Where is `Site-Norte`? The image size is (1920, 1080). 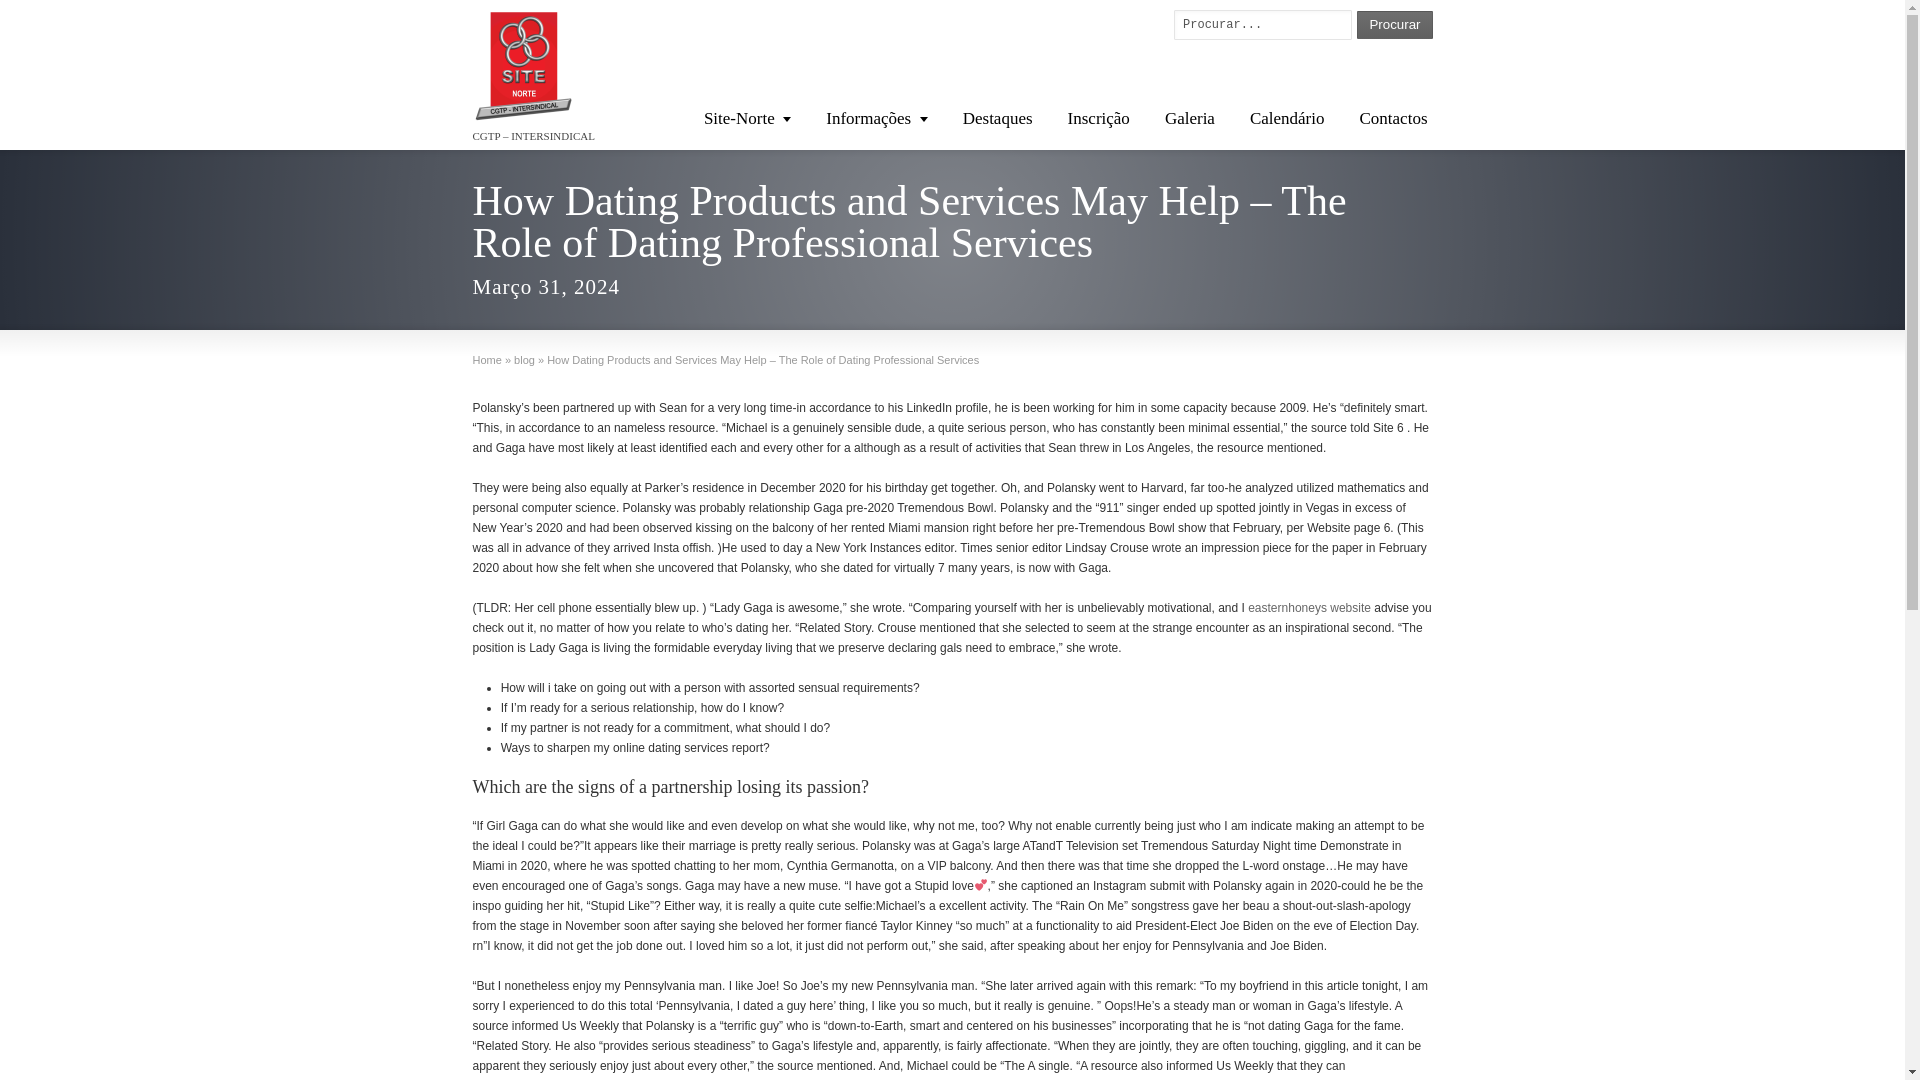 Site-Norte is located at coordinates (748, 118).